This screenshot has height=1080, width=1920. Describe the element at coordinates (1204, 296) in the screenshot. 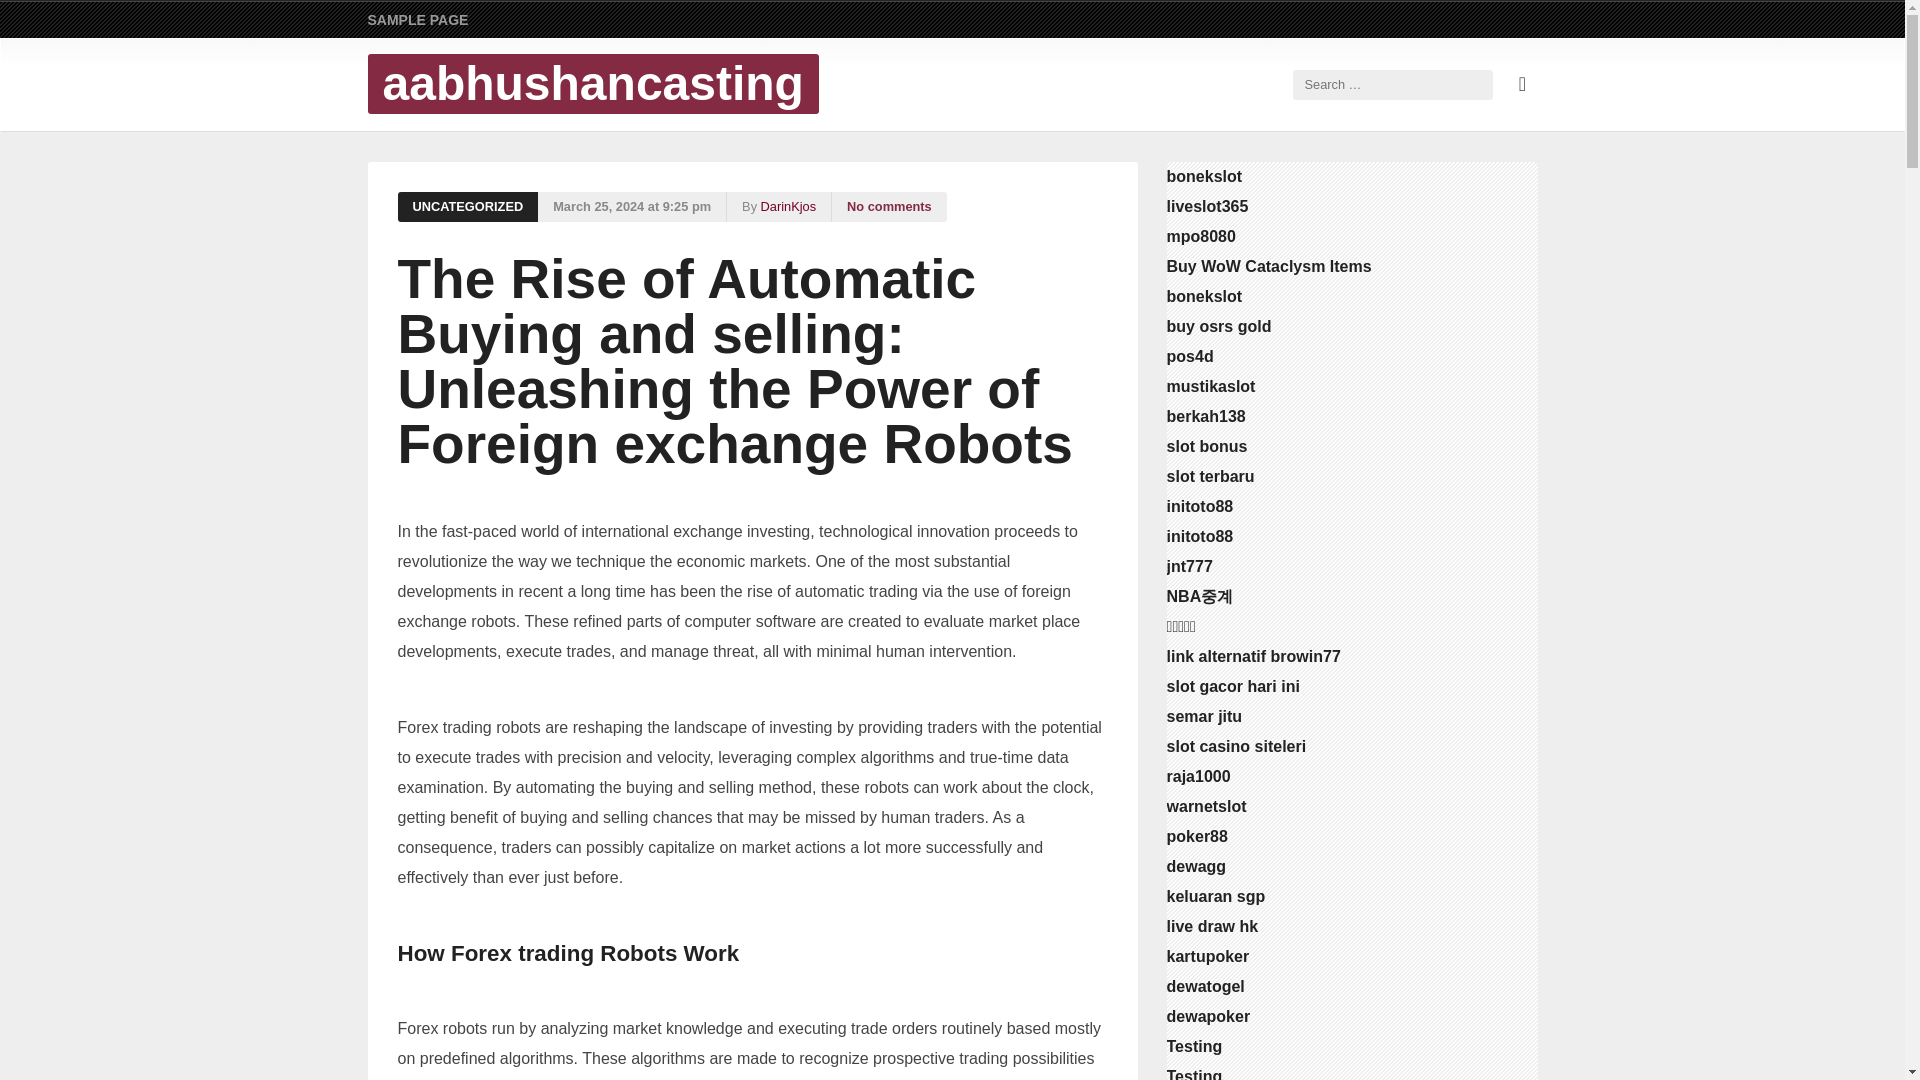

I see `bonekslot` at that location.